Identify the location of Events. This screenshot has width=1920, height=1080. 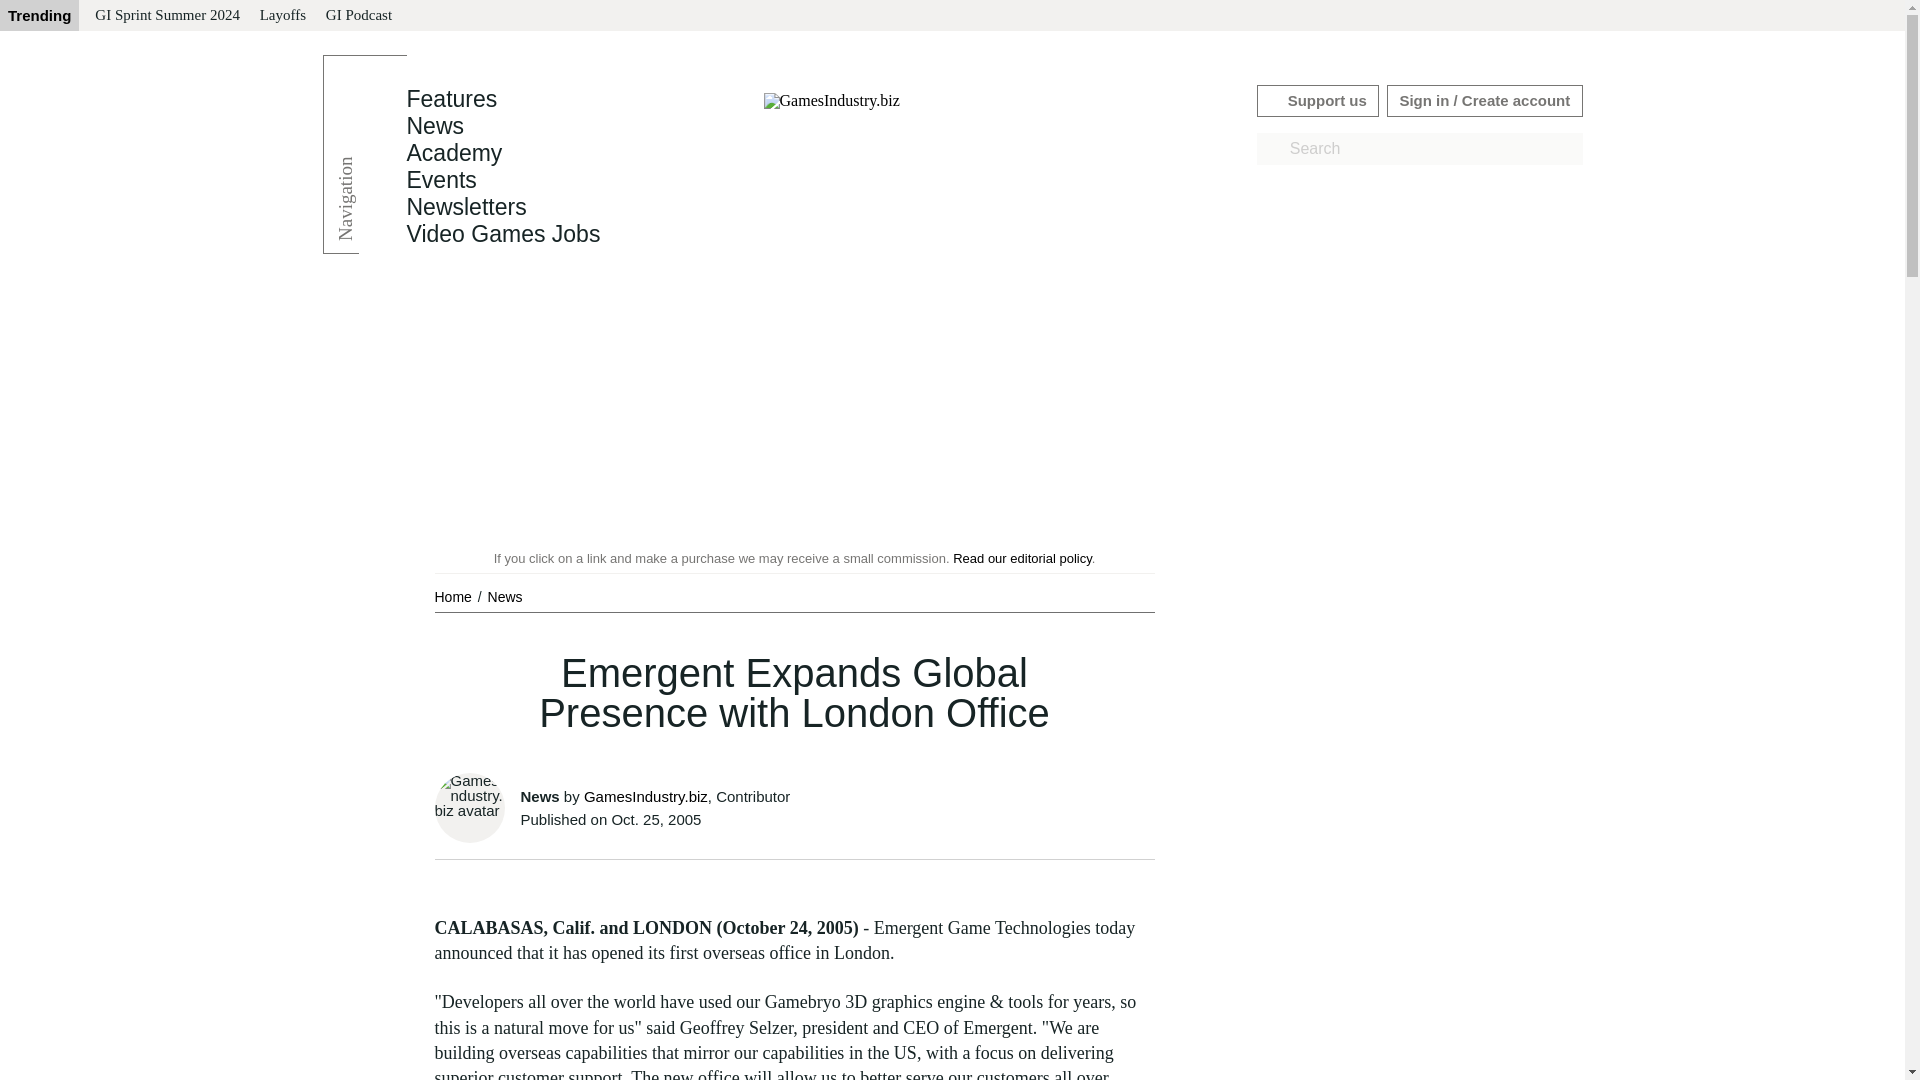
(440, 180).